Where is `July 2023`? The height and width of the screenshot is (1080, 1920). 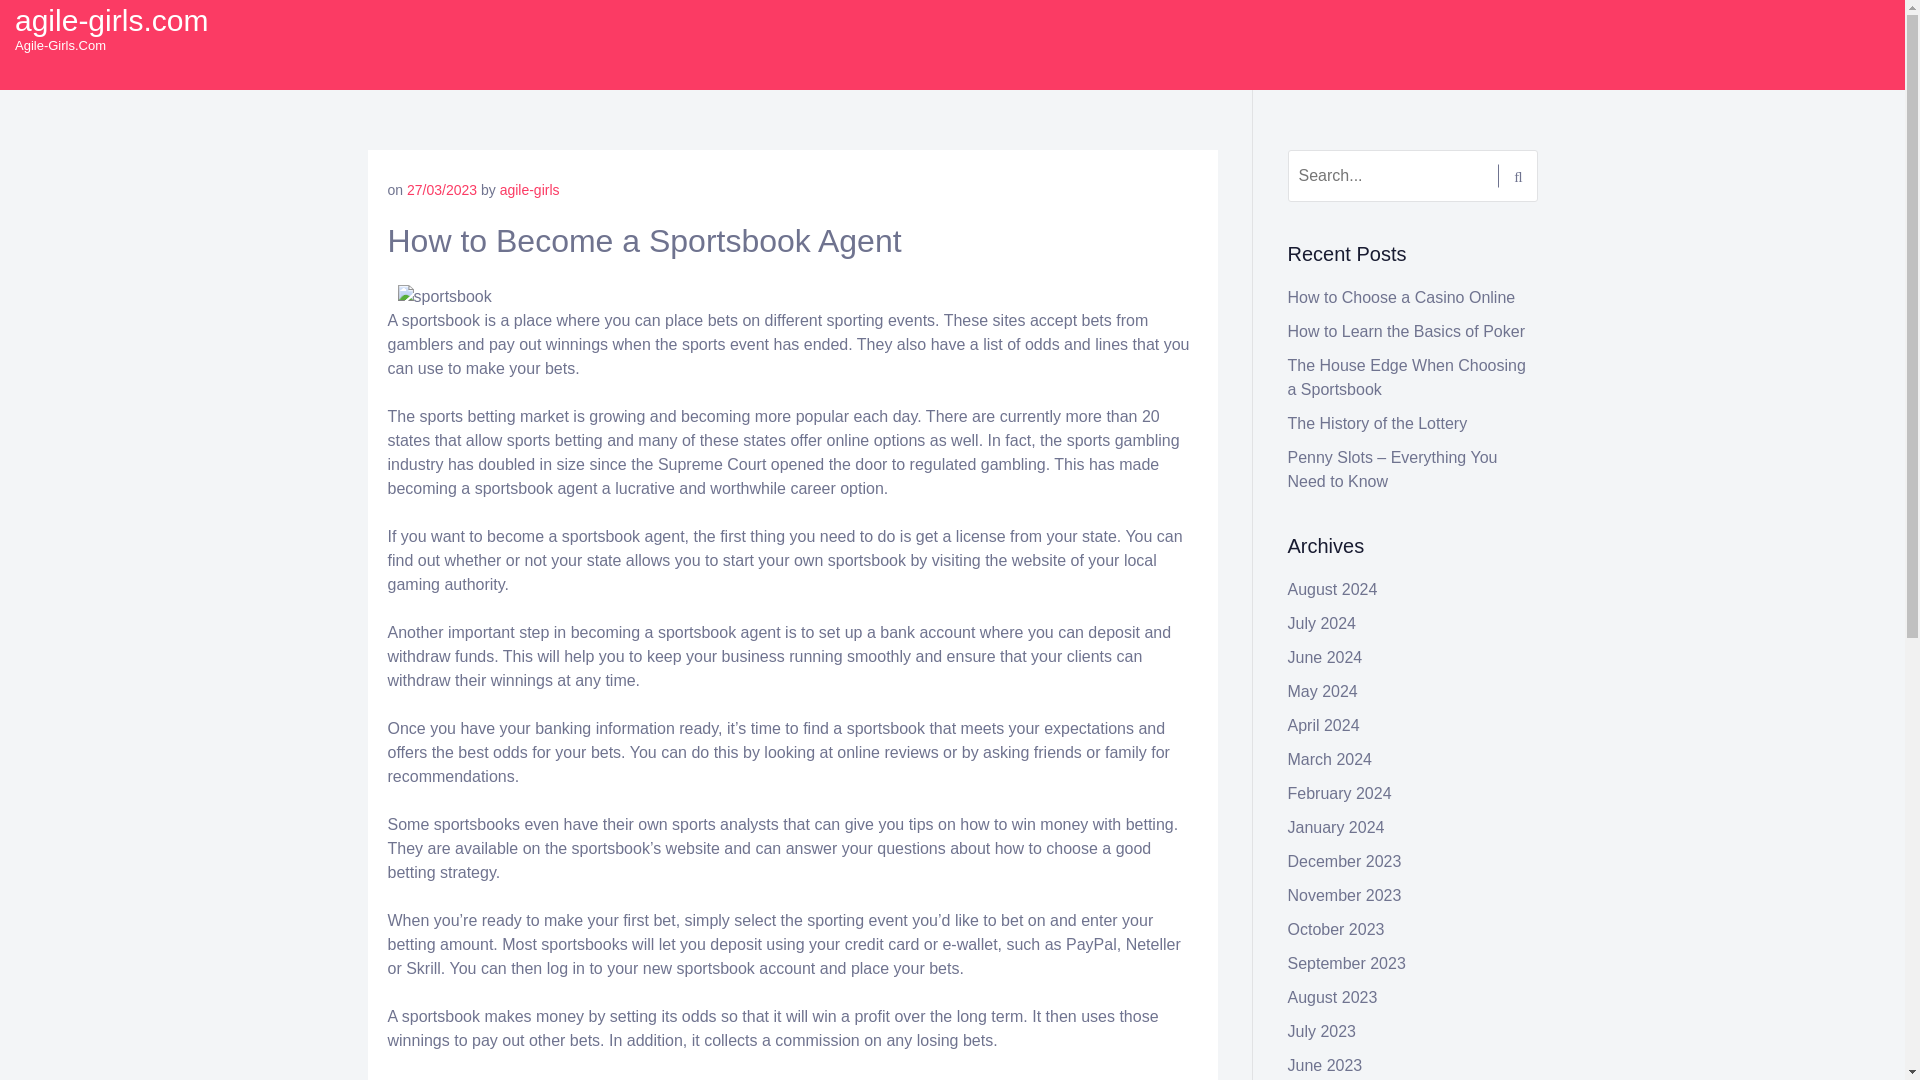 July 2023 is located at coordinates (1322, 1031).